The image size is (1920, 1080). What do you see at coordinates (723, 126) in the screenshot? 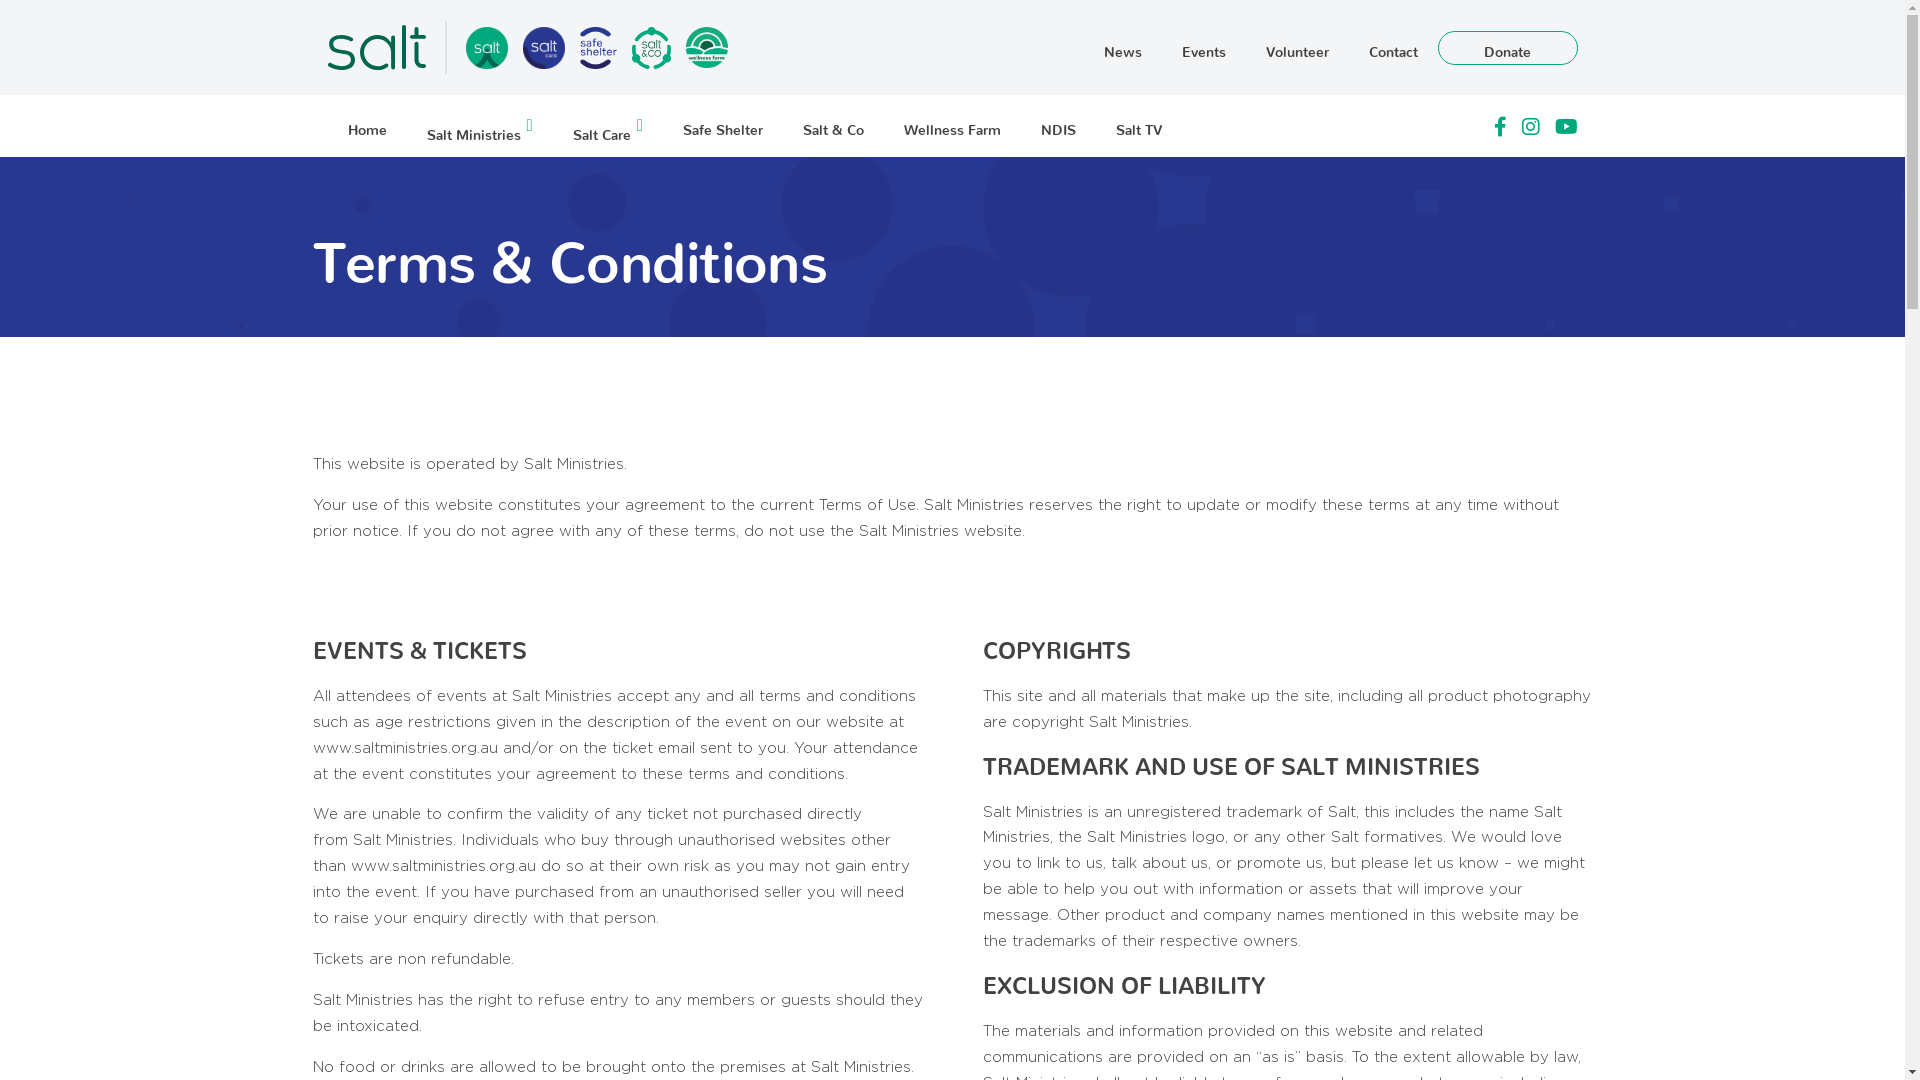
I see `Safe Shelter` at bounding box center [723, 126].